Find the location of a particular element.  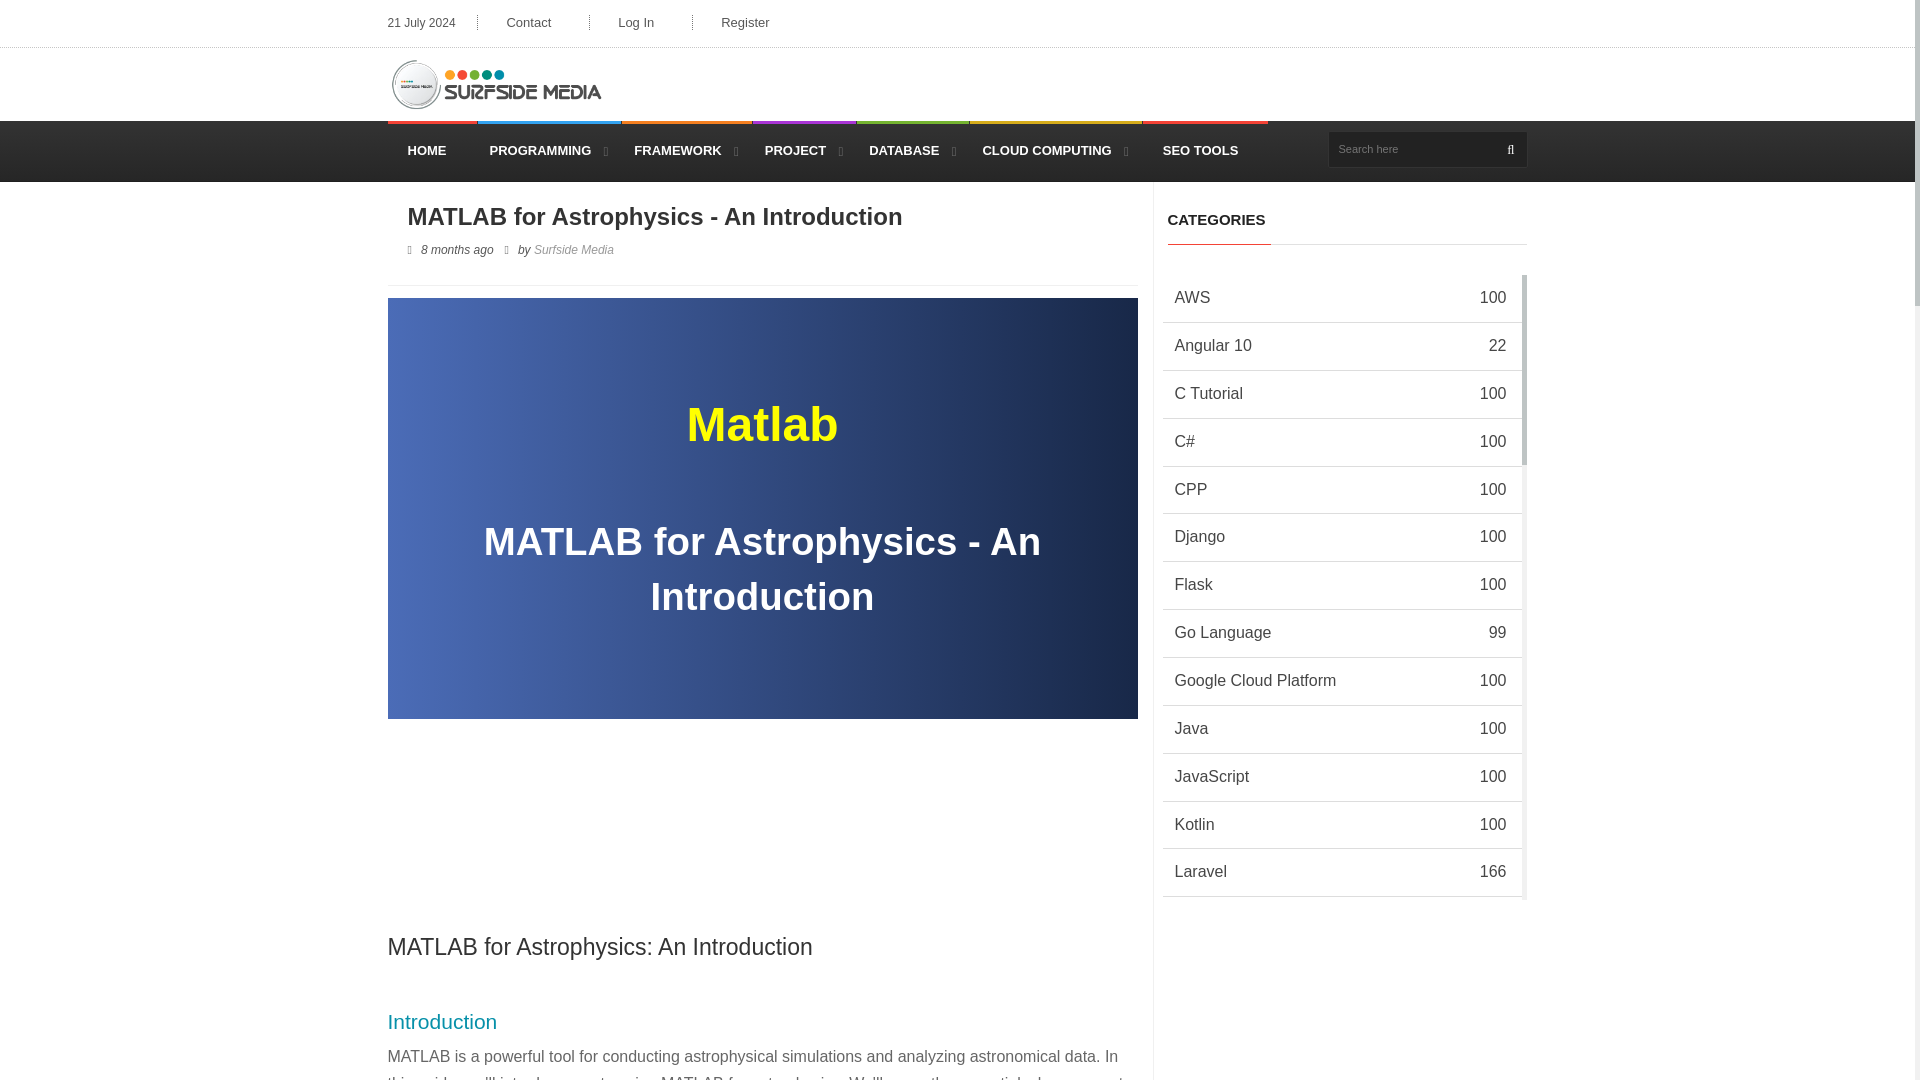

Contact is located at coordinates (528, 22).